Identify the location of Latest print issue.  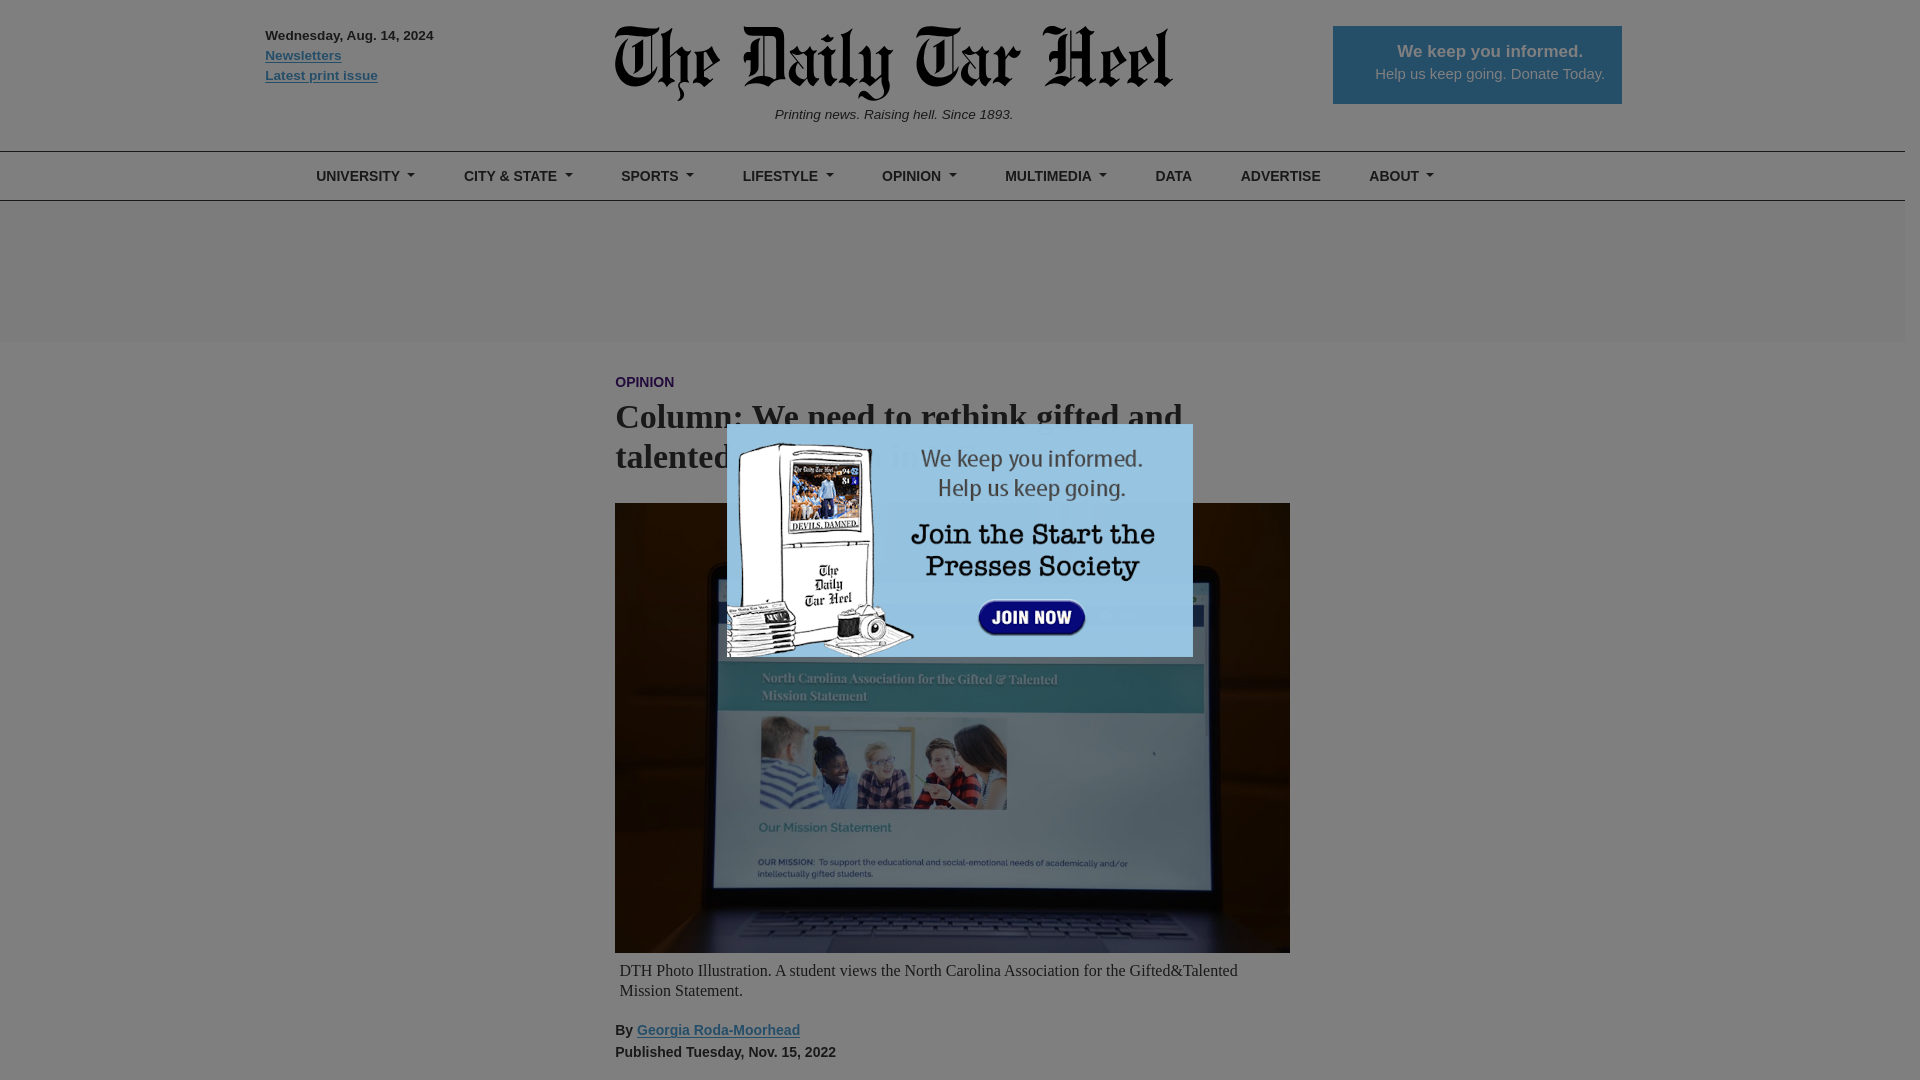
(426, 76).